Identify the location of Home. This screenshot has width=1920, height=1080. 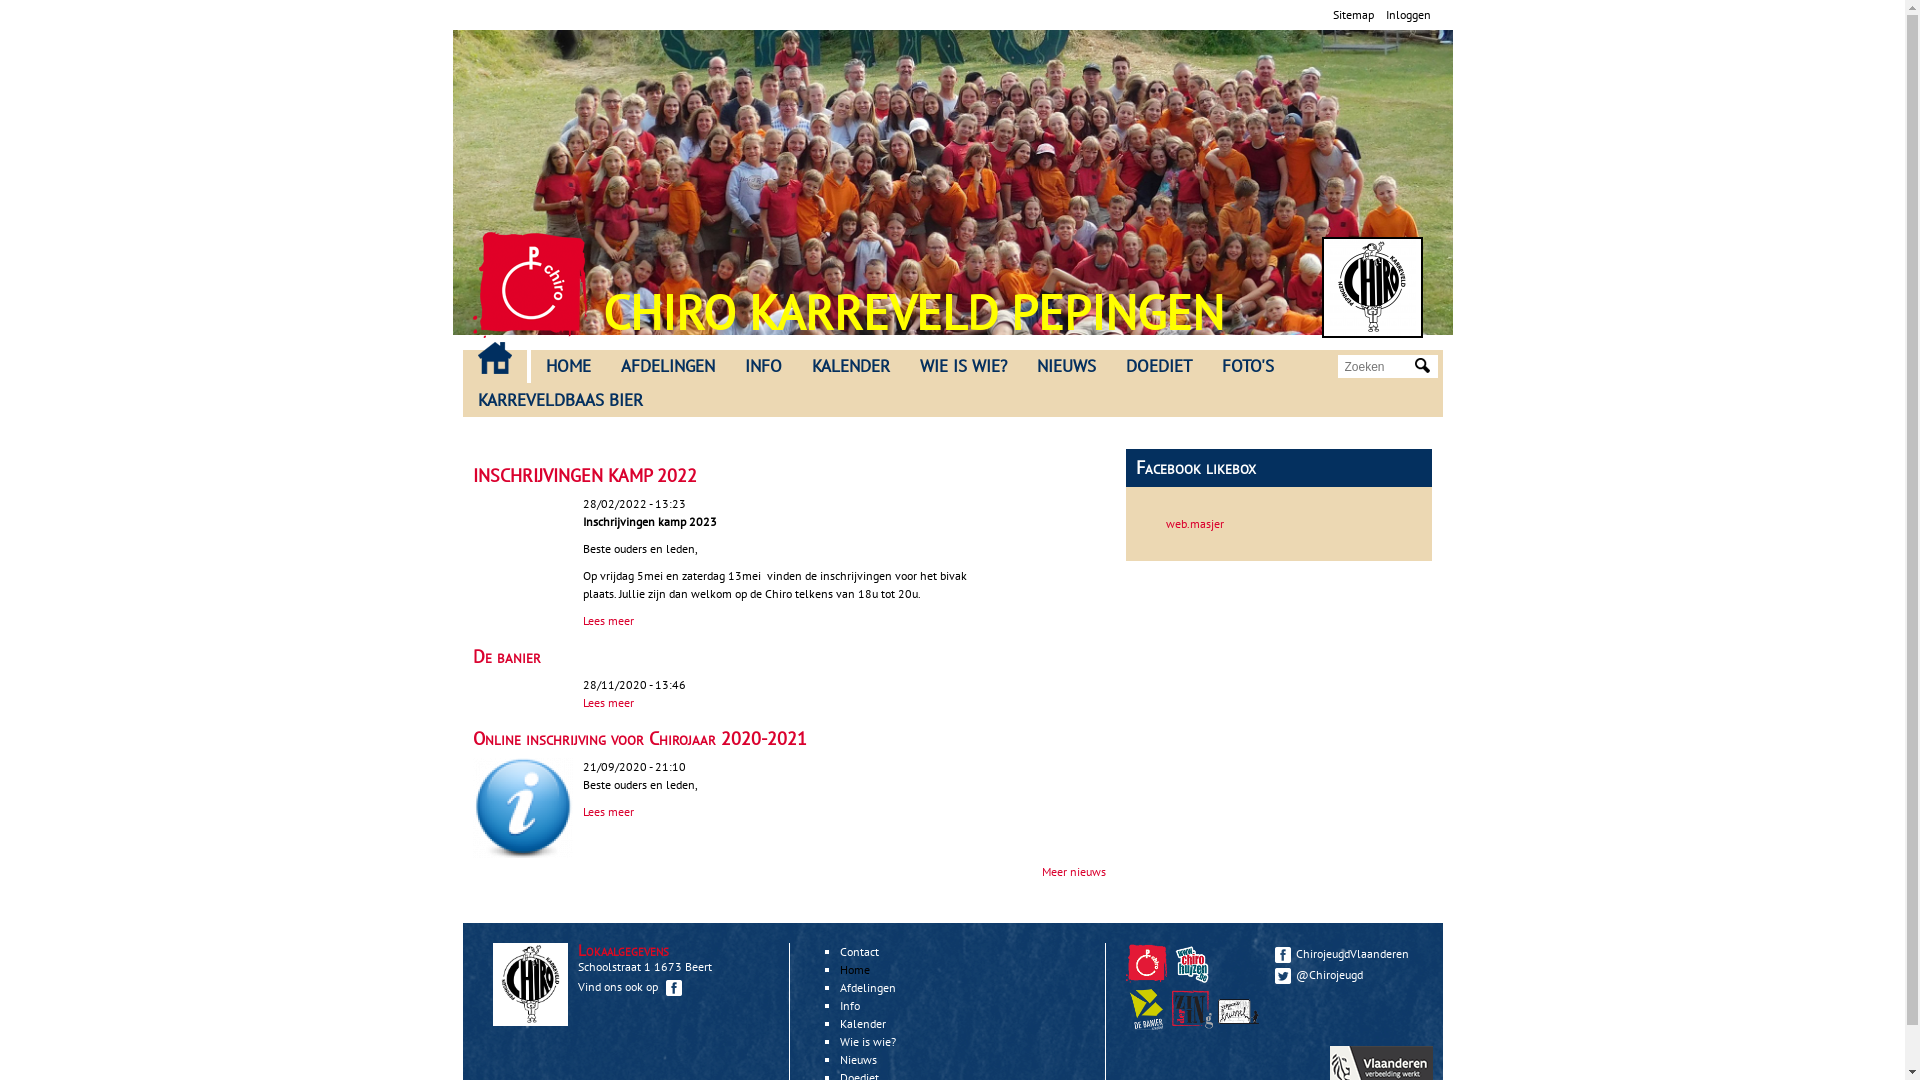
(1372, 288).